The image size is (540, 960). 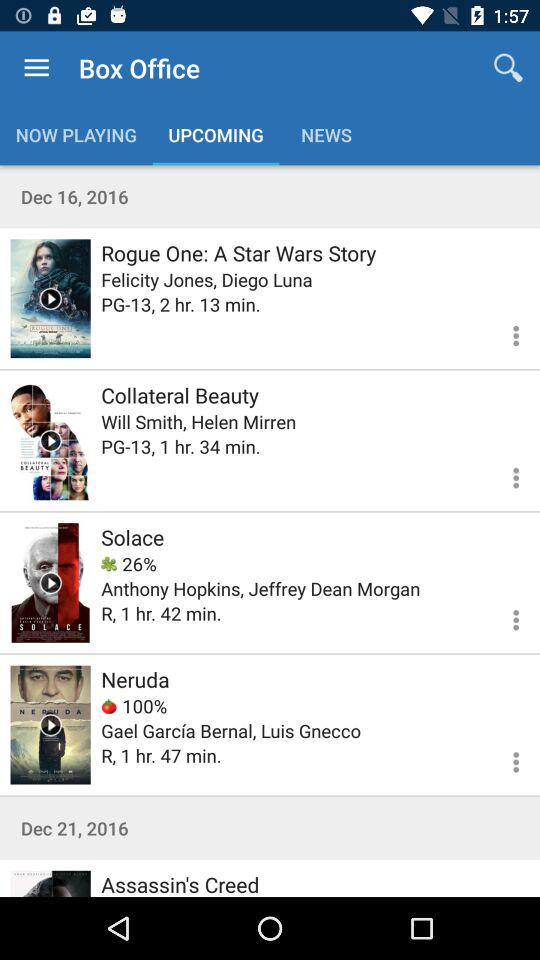 I want to click on play video icon, so click(x=50, y=582).